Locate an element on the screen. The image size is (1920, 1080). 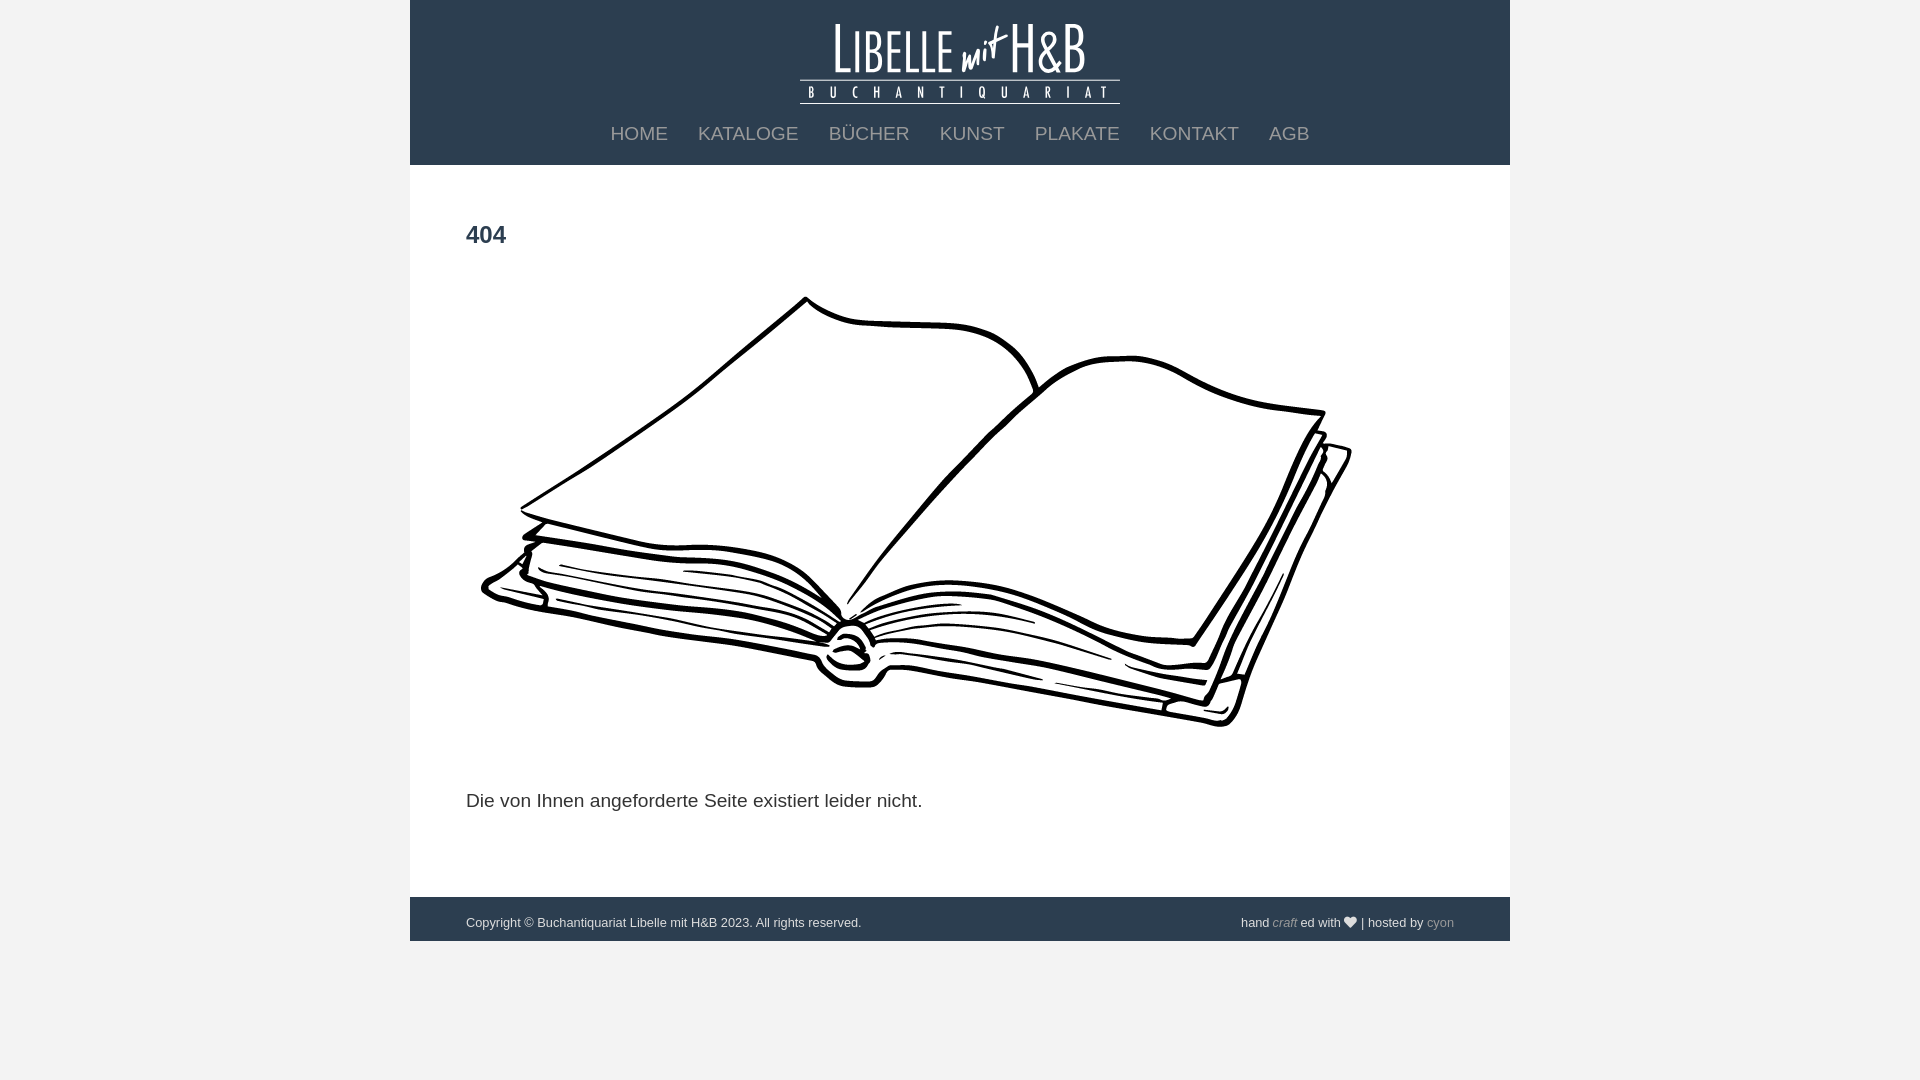
HOME is located at coordinates (640, 134).